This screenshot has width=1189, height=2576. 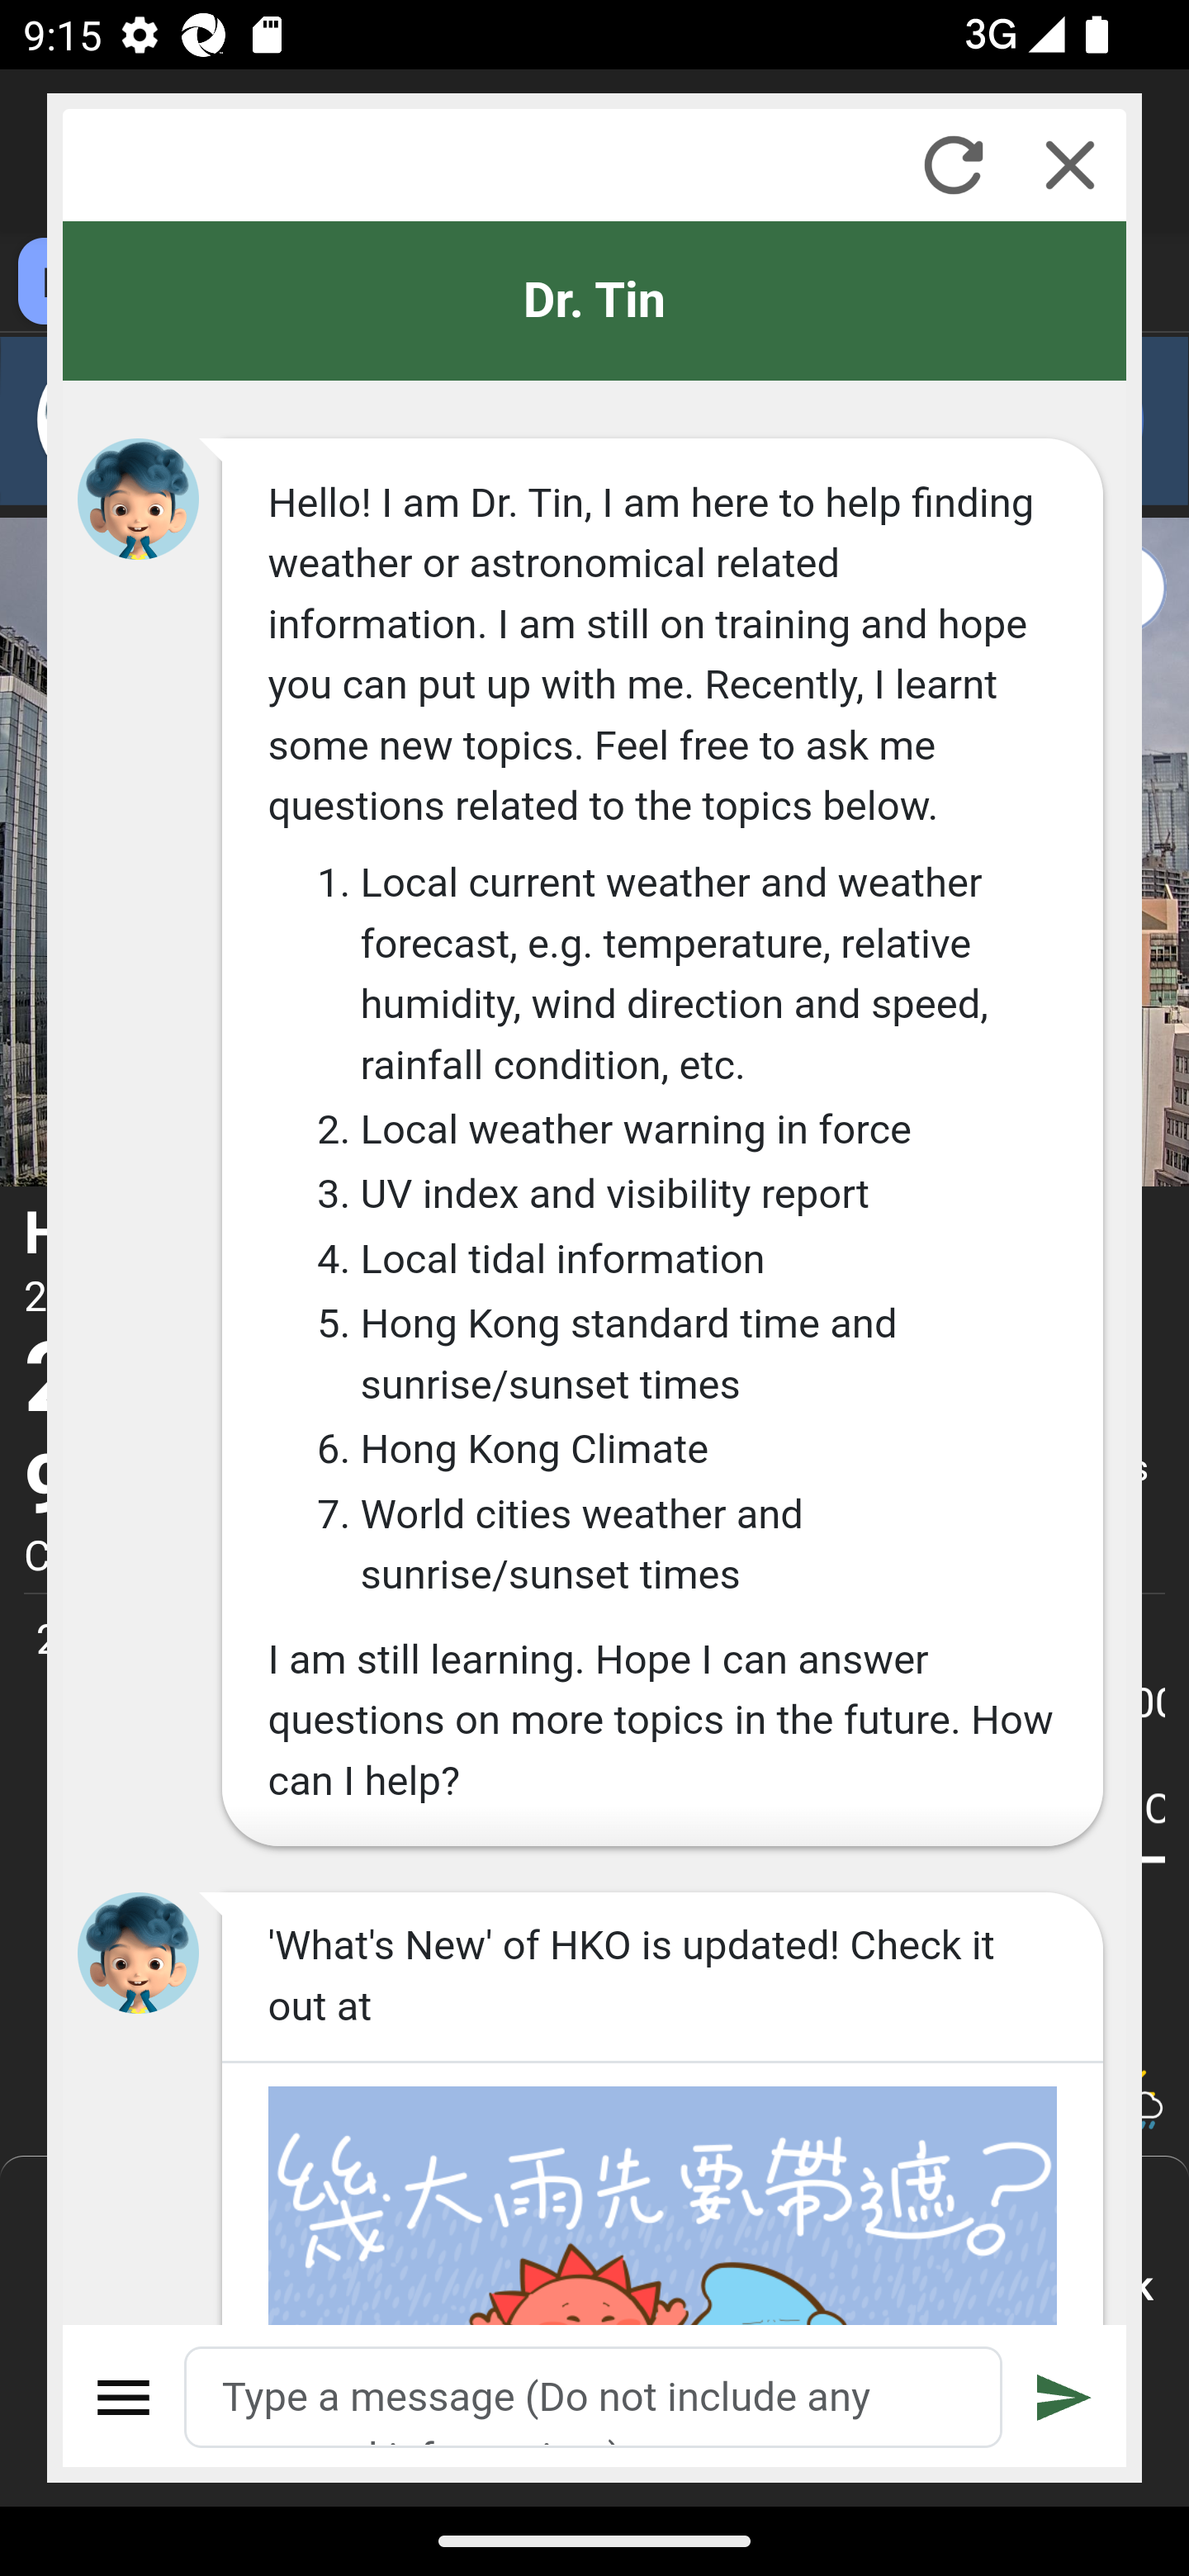 I want to click on Close, so click(x=1070, y=164).